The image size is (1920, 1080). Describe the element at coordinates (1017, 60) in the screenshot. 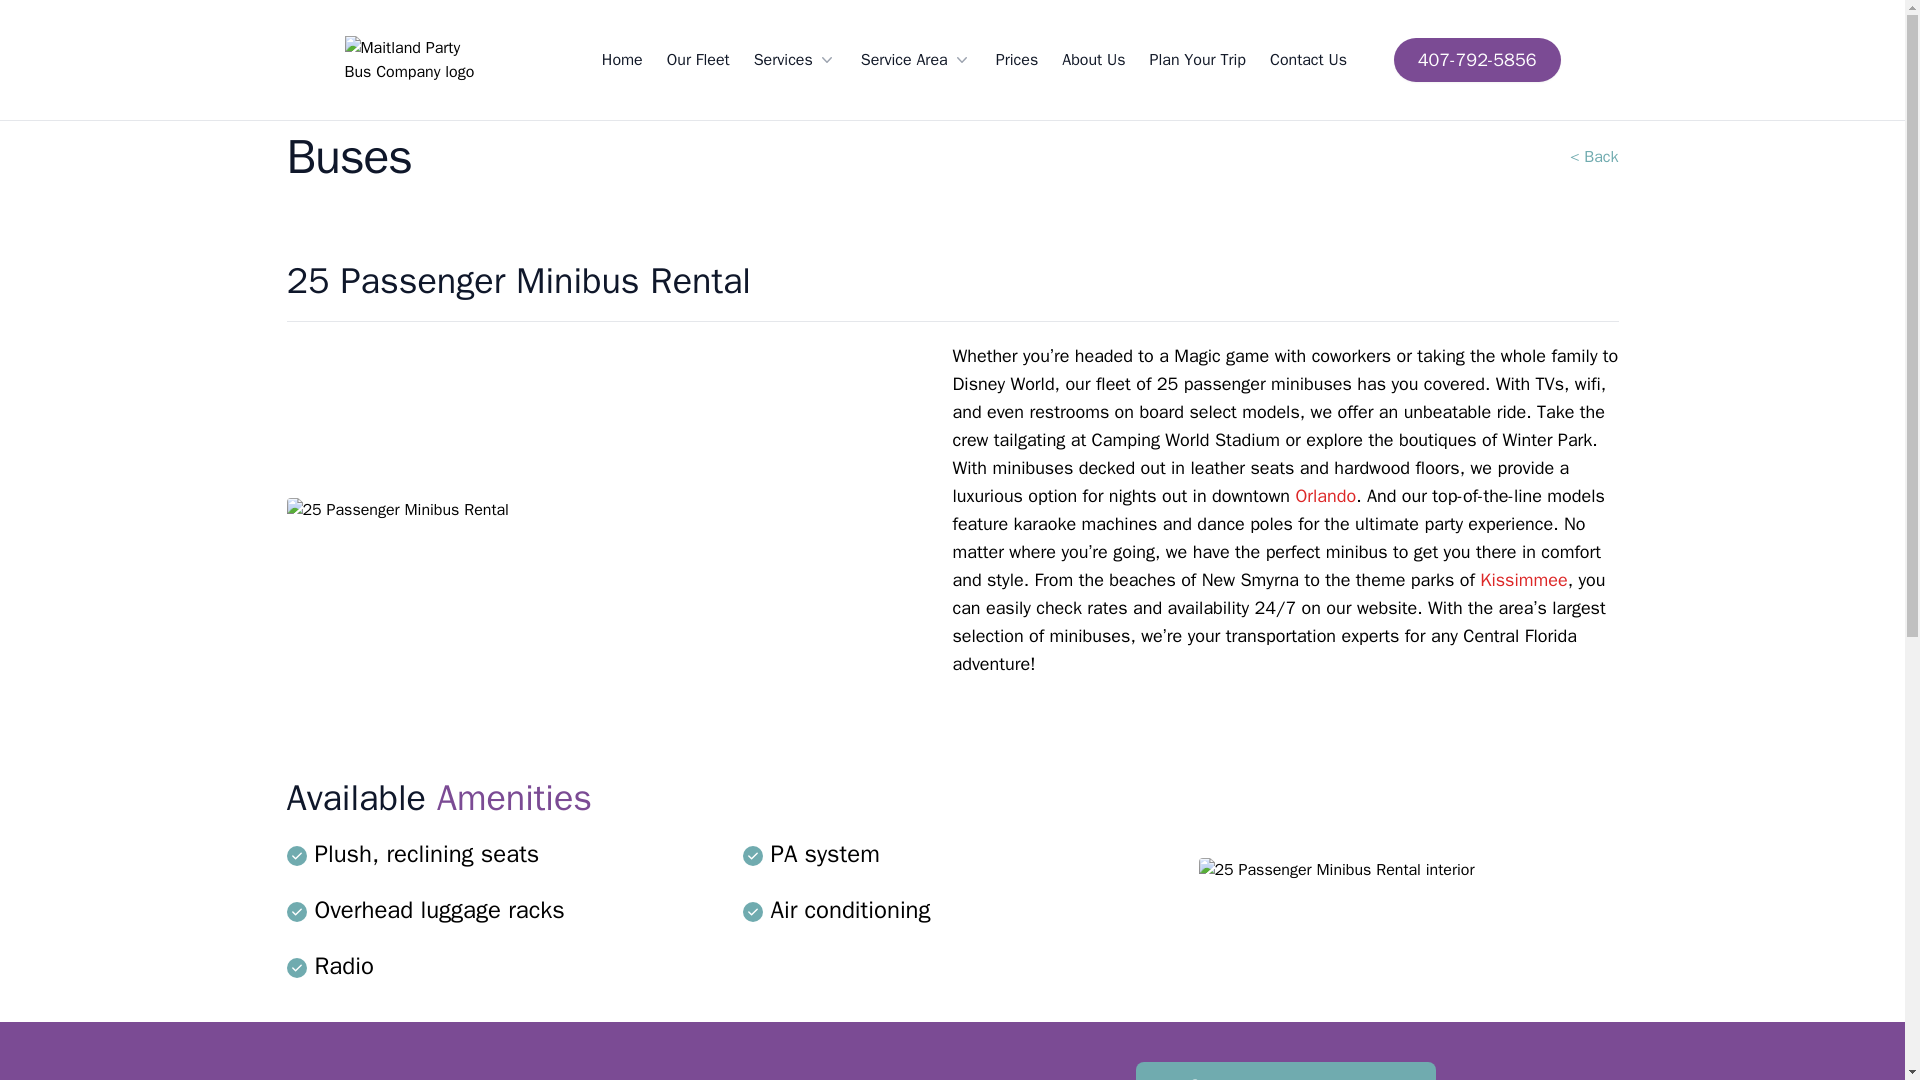

I see `Prices` at that location.